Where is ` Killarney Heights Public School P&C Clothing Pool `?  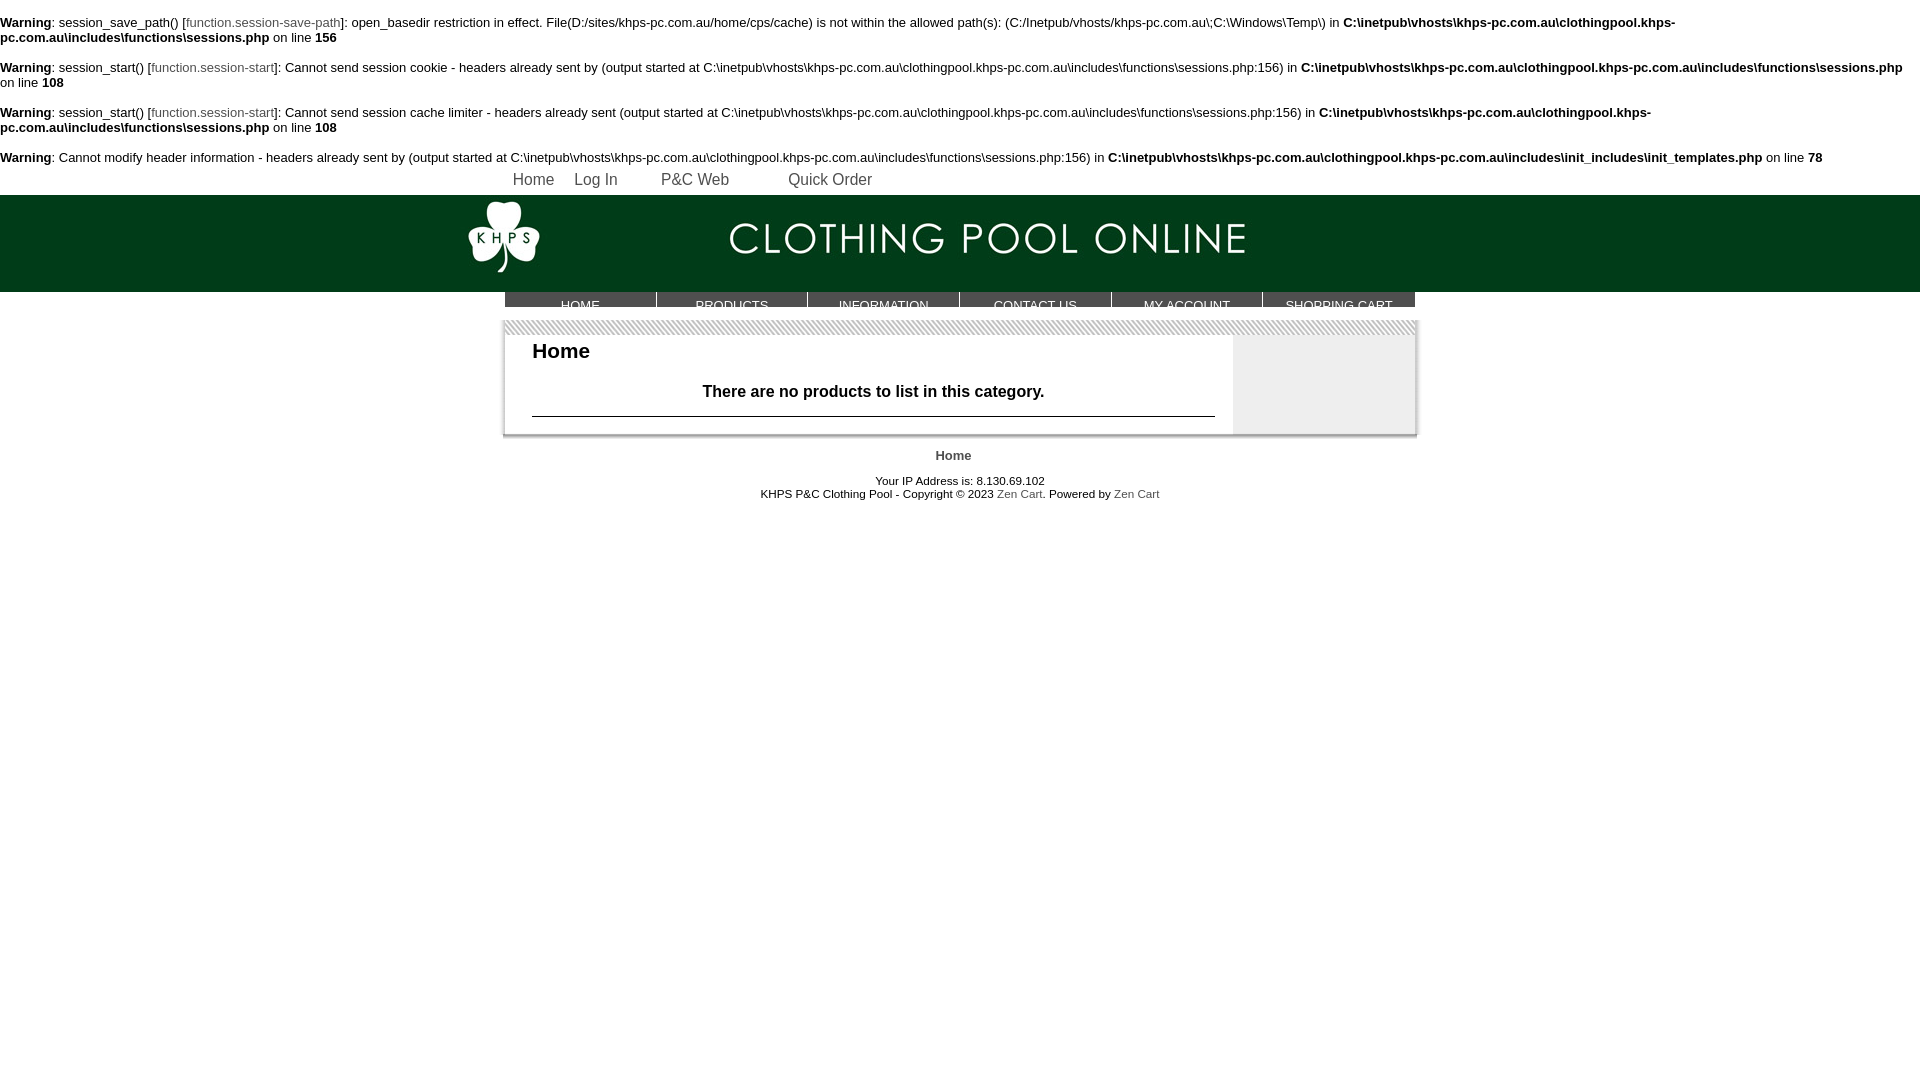
 Killarney Heights Public School P&C Clothing Pool  is located at coordinates (960, 237).